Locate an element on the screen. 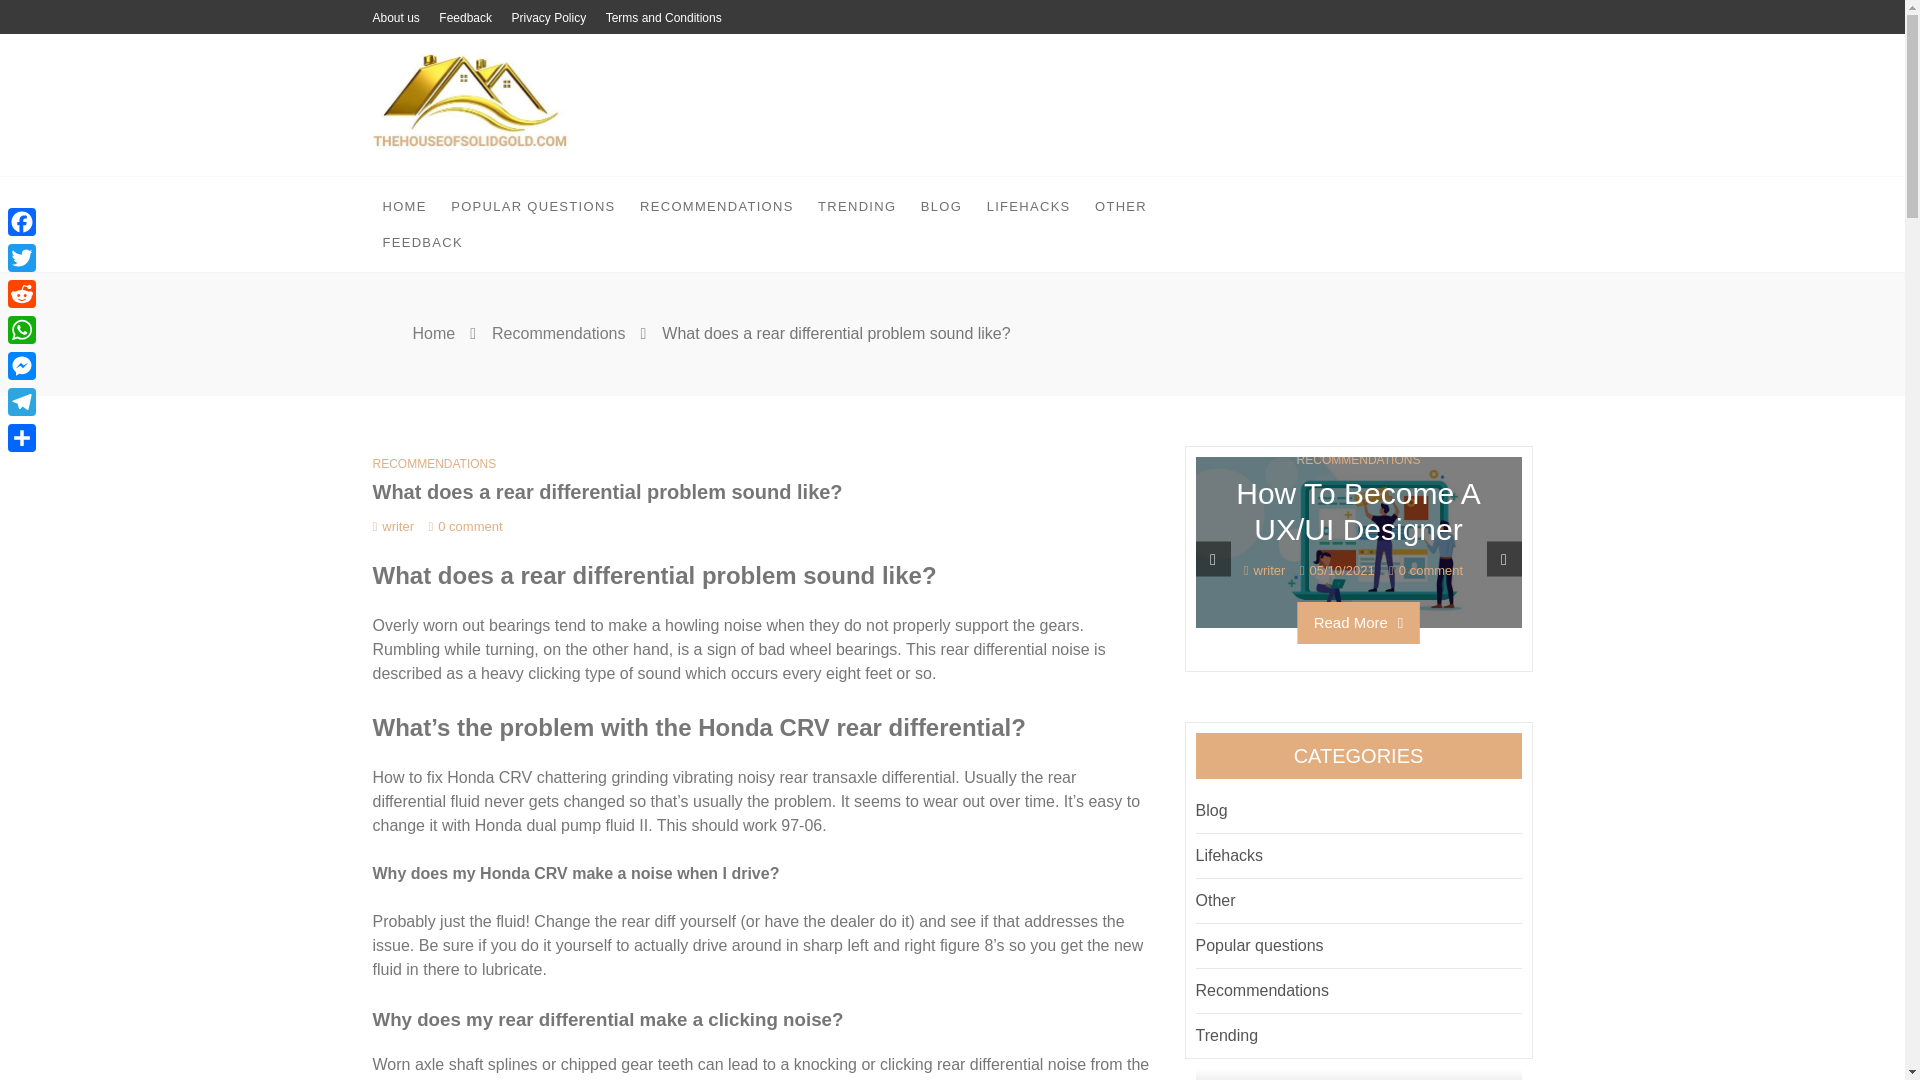  About us is located at coordinates (395, 18).